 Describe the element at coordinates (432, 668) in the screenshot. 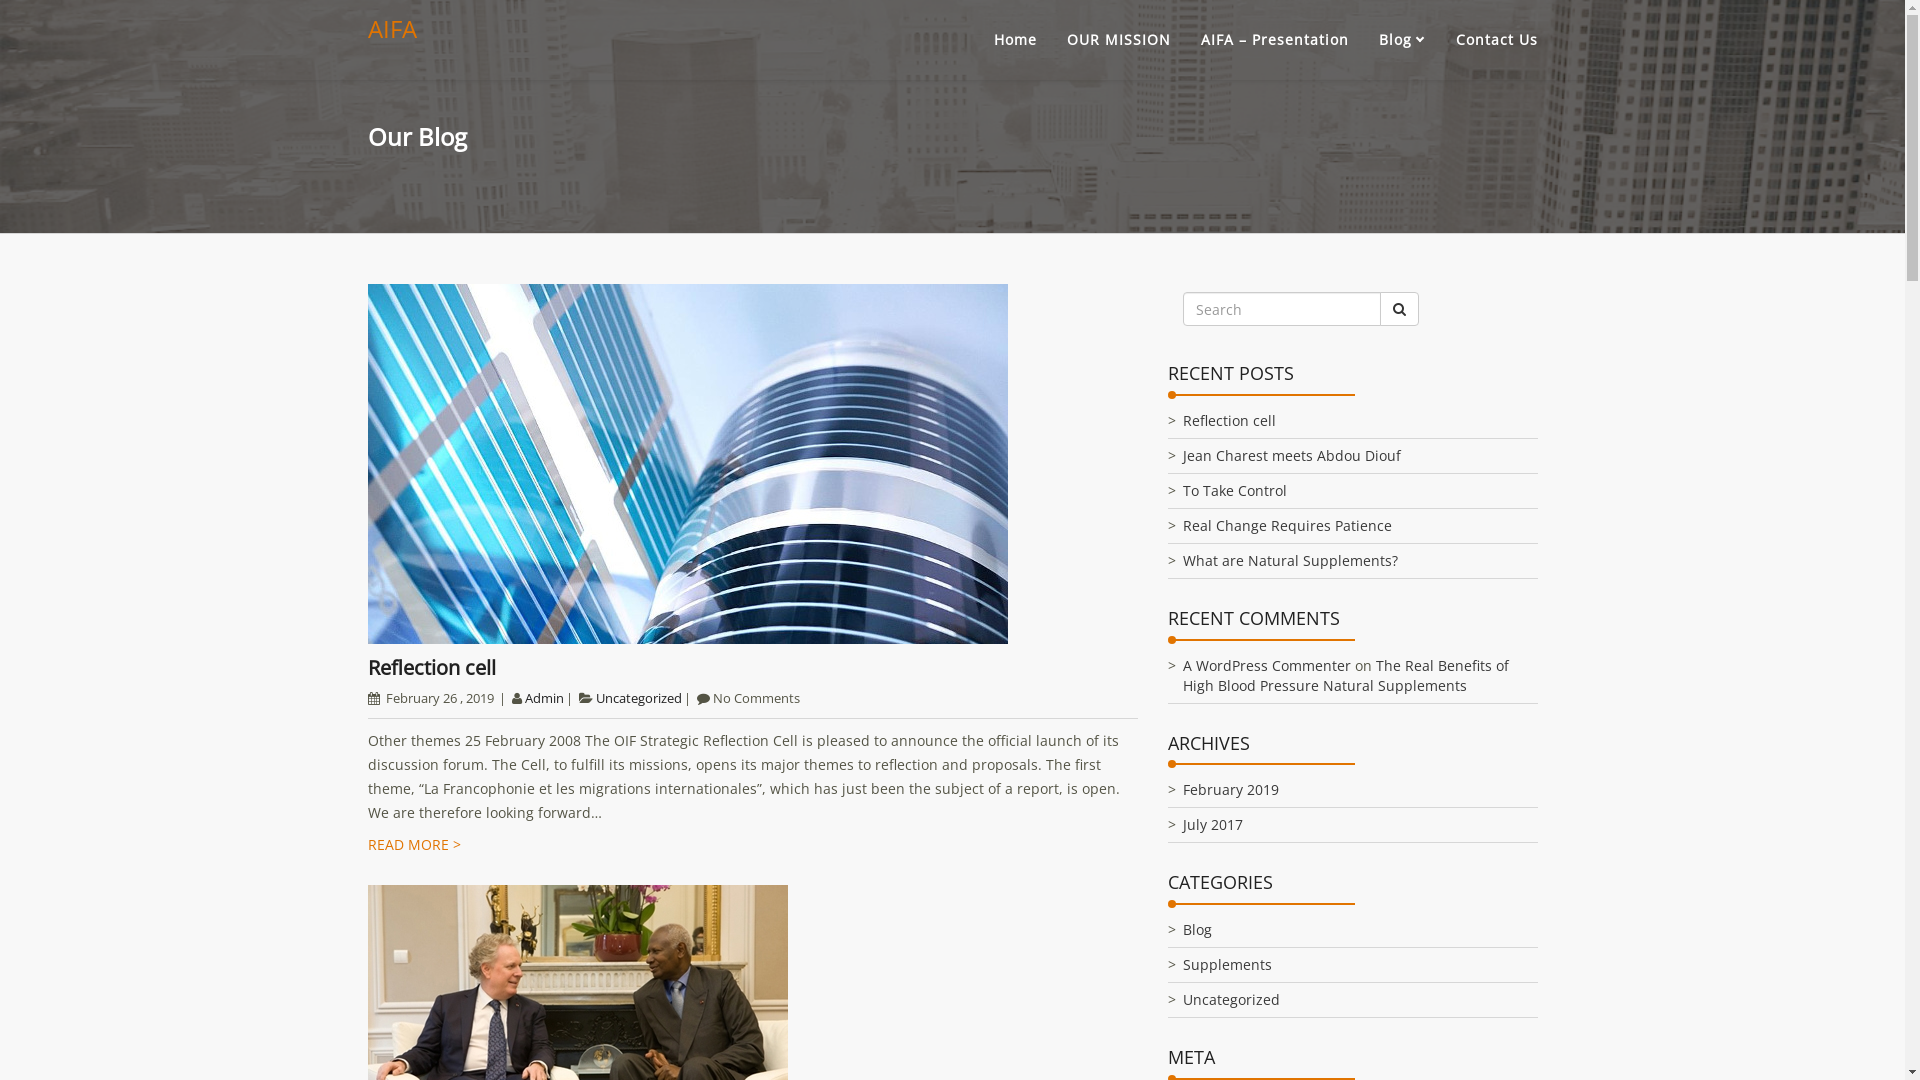

I see `Reflection cell` at that location.